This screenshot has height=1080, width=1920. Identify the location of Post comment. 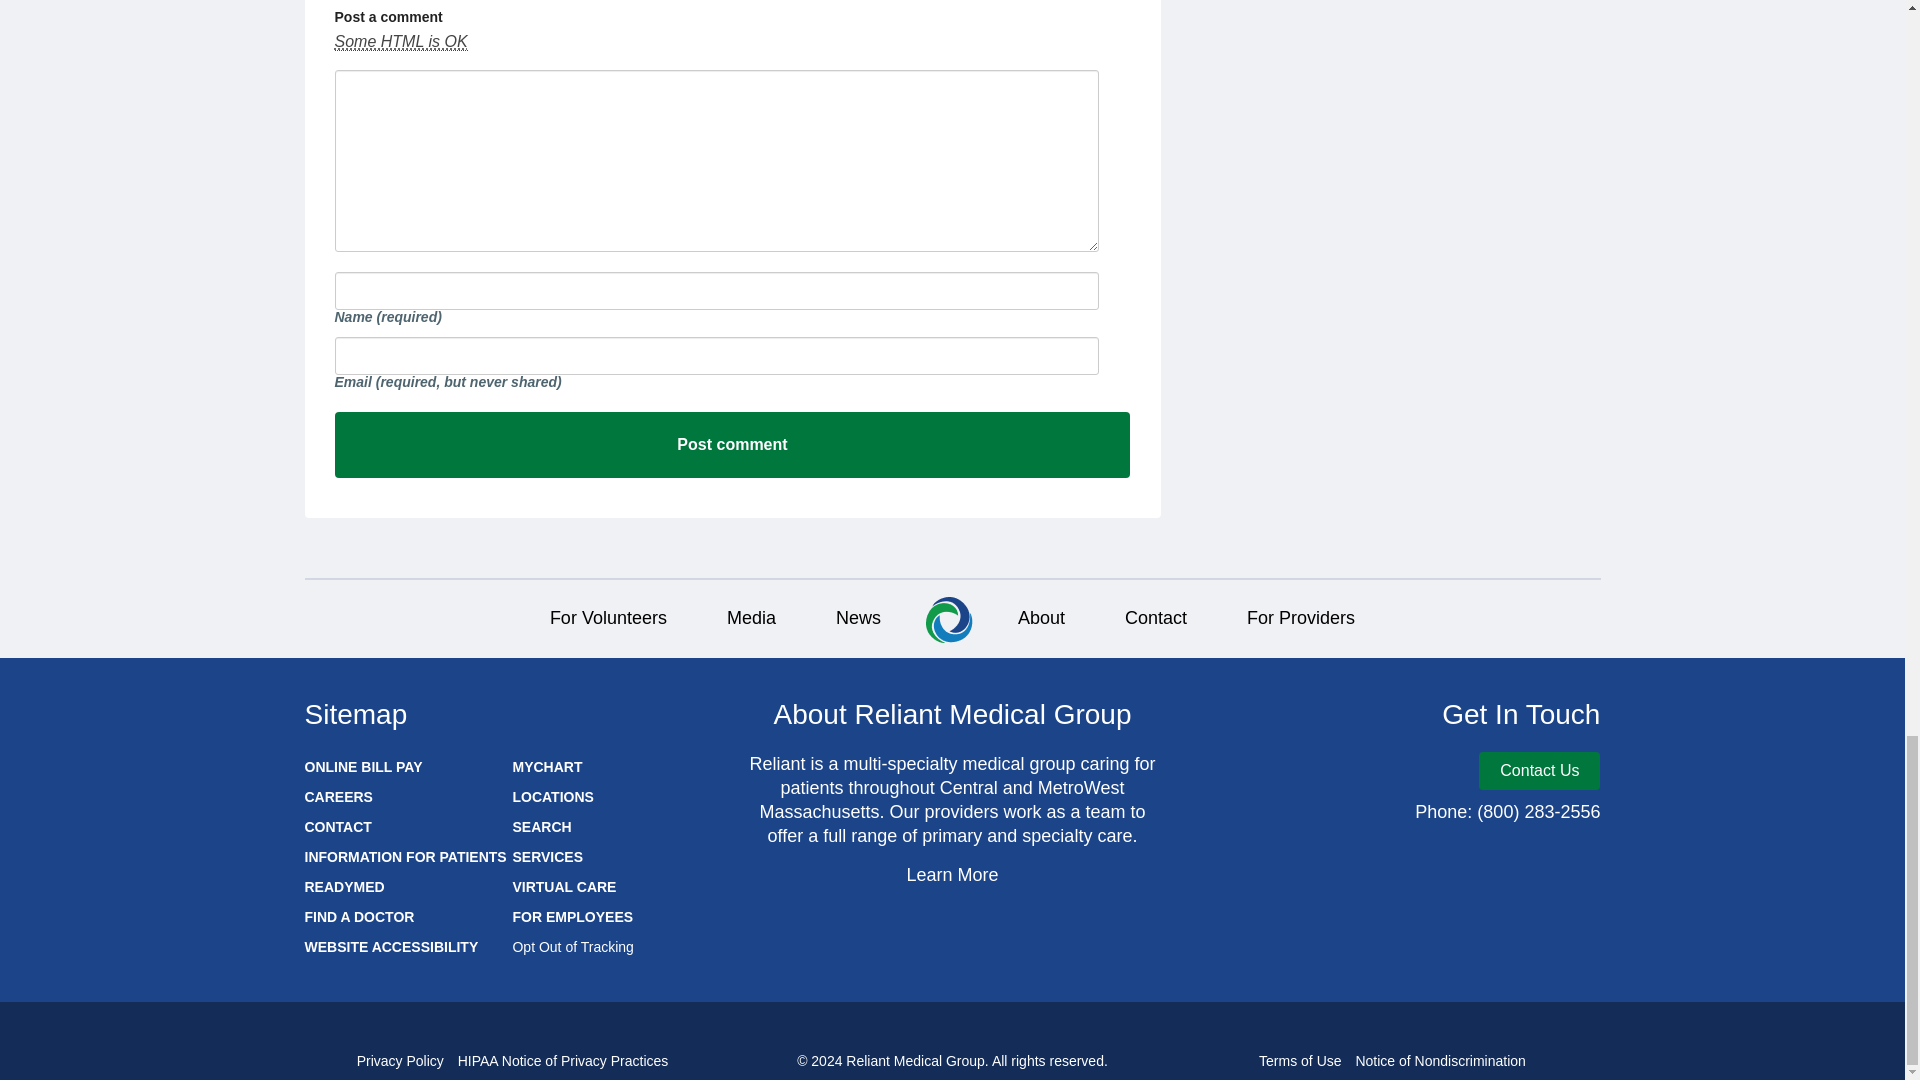
(732, 444).